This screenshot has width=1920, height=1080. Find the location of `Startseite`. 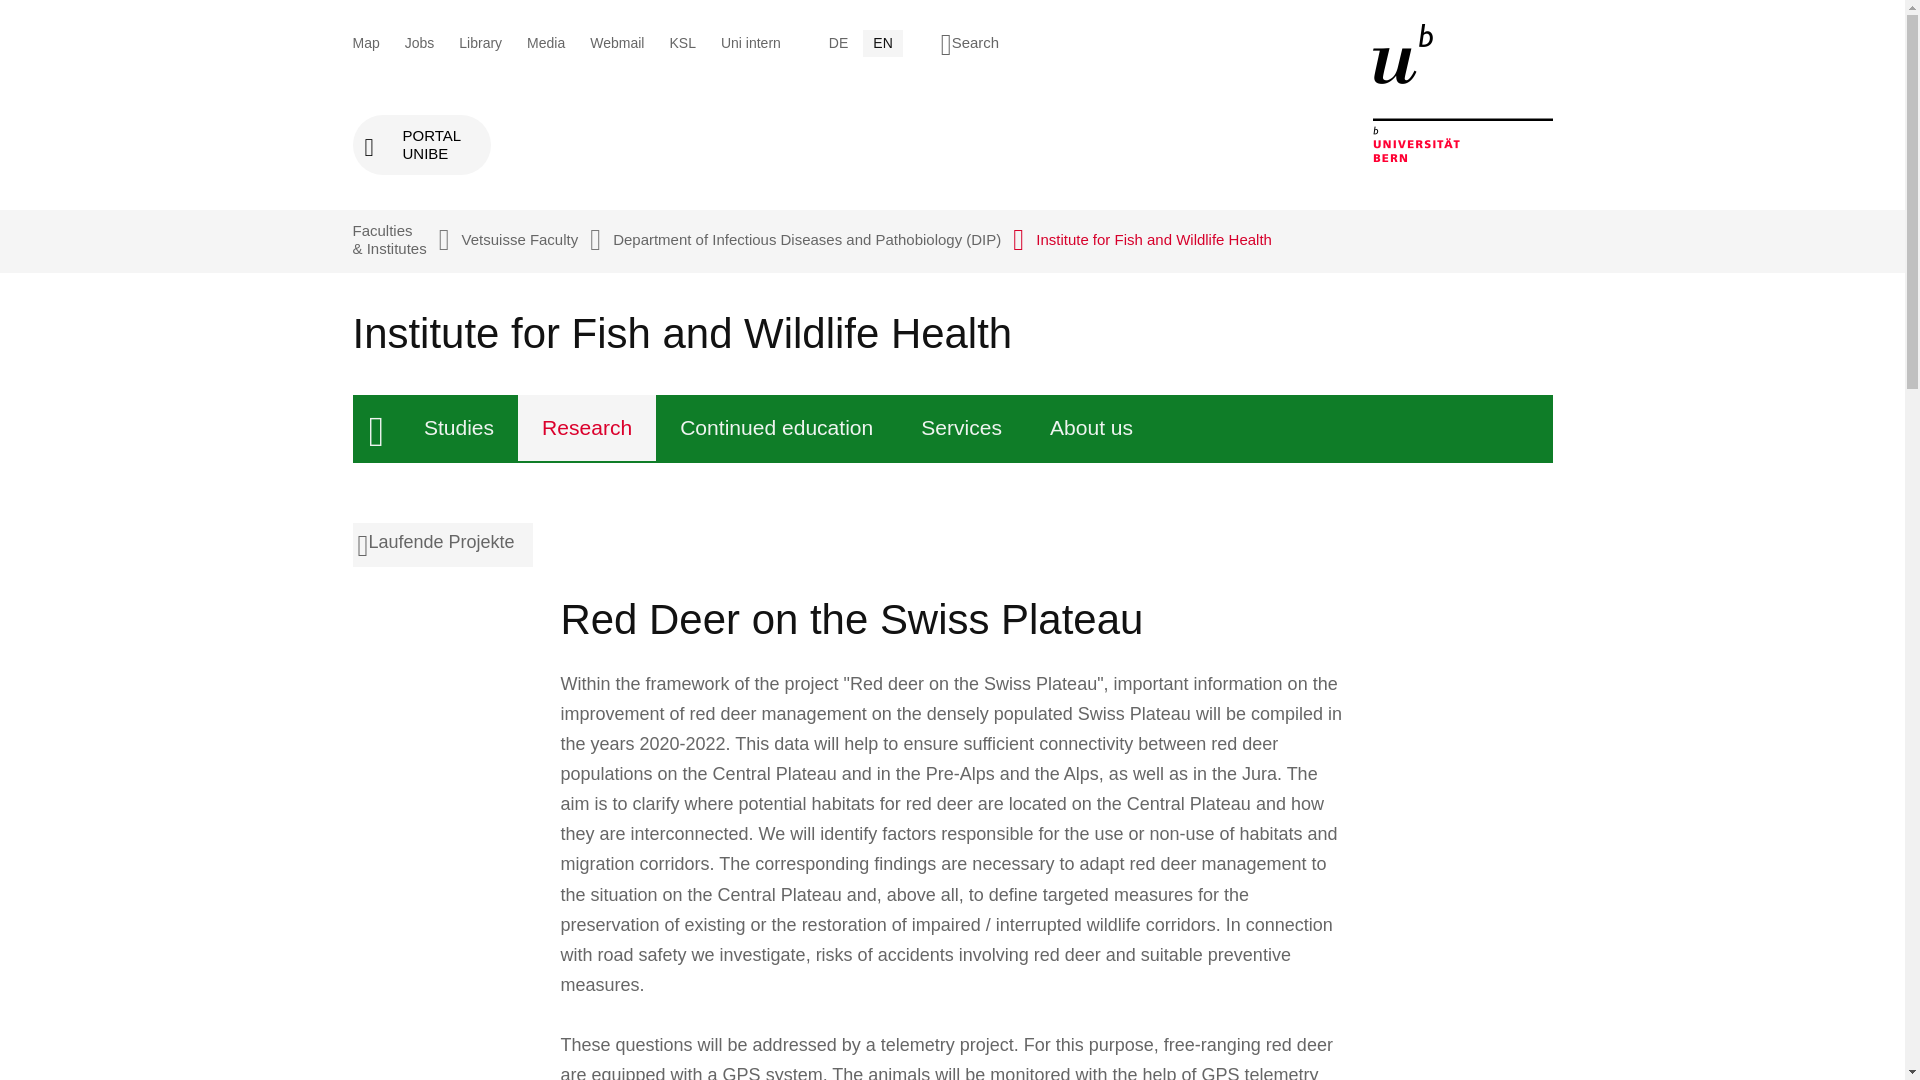

Startseite is located at coordinates (776, 428).